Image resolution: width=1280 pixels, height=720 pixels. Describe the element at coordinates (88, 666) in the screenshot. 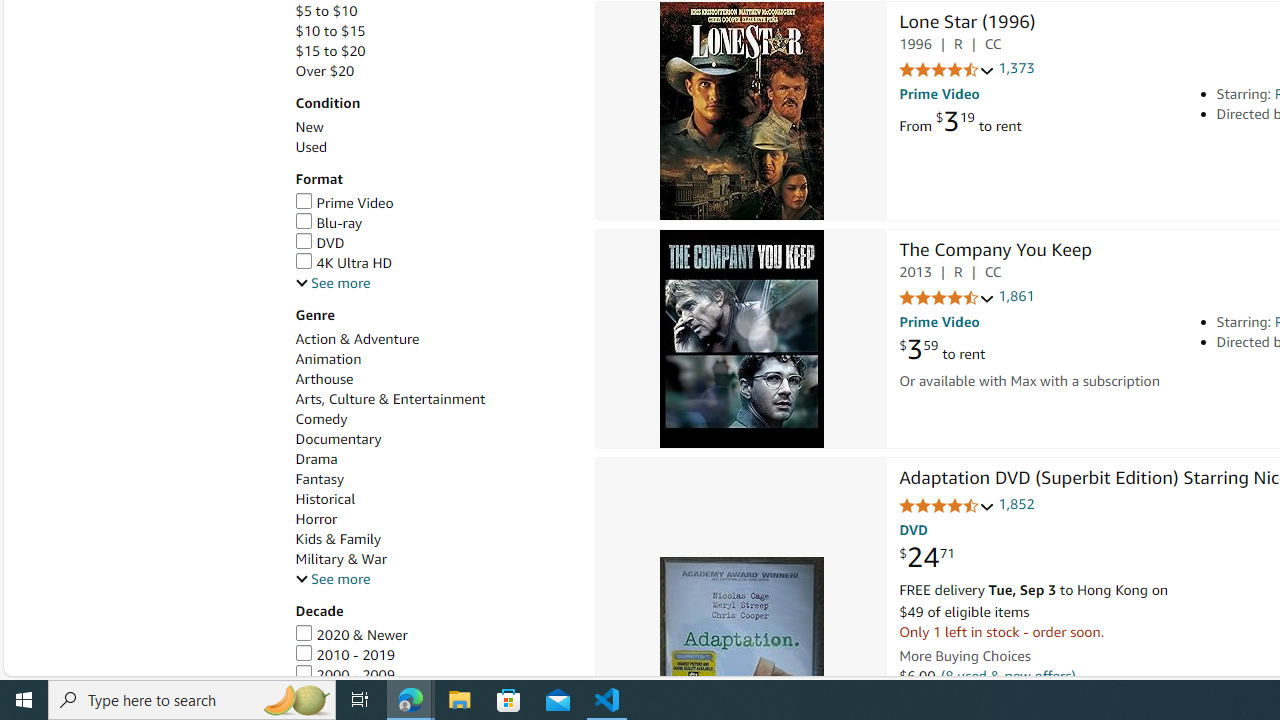

I see `Skip to main search results` at that location.